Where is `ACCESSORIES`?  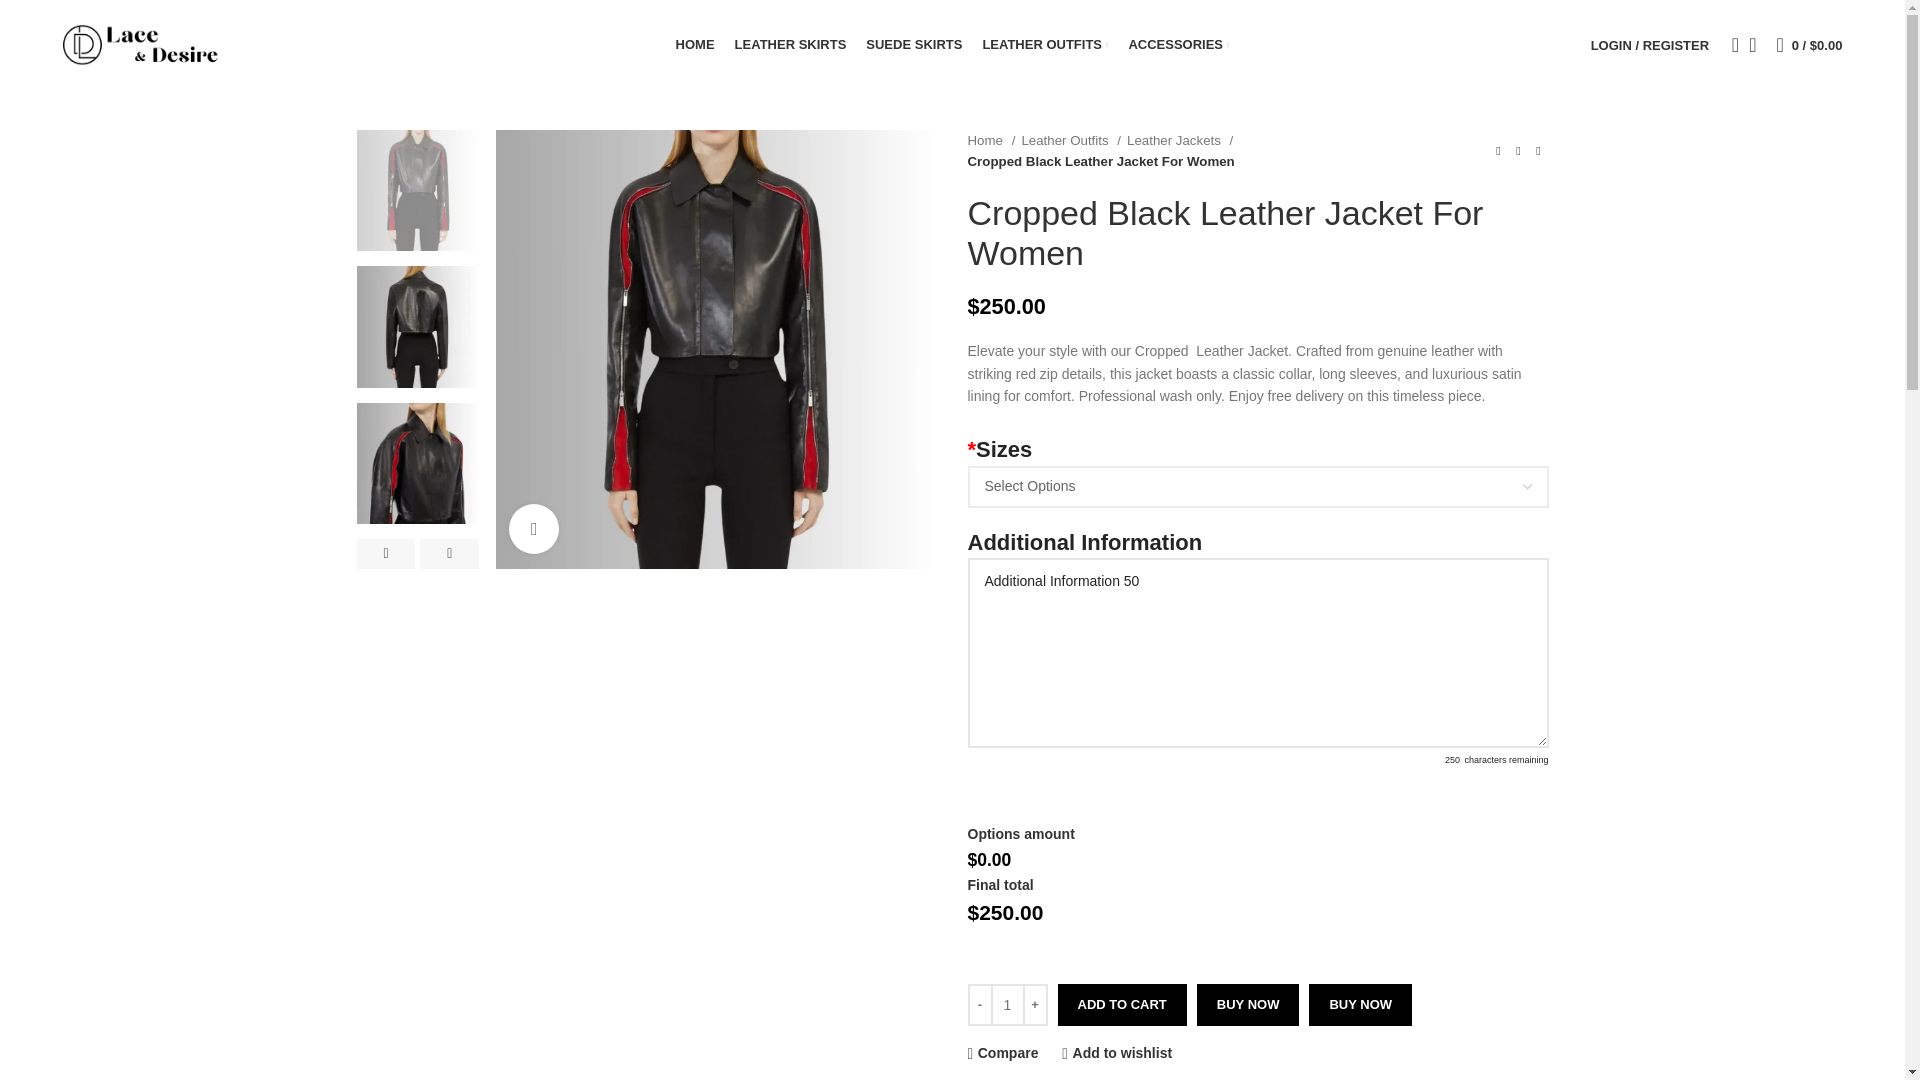
ACCESSORIES is located at coordinates (1178, 44).